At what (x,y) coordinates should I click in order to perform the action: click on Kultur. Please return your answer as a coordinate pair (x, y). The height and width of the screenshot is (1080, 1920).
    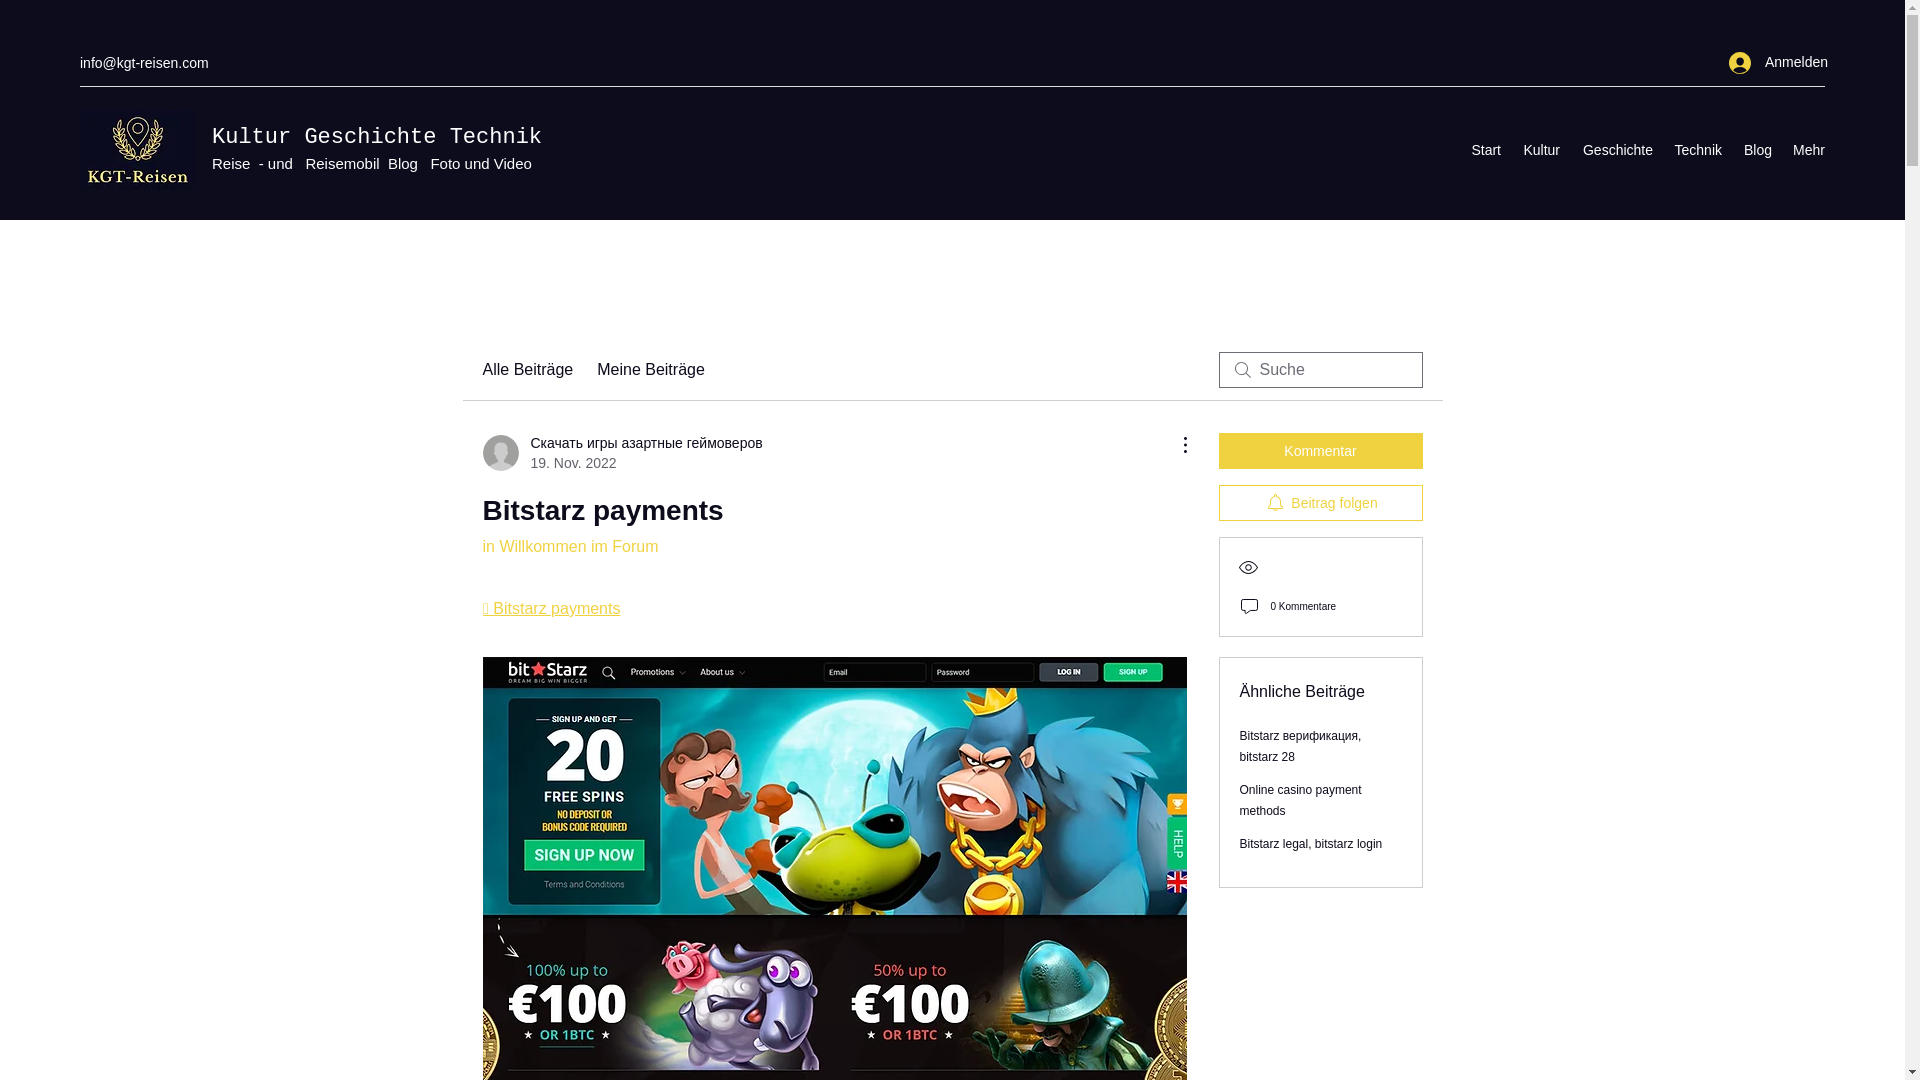
    Looking at the image, I should click on (1540, 150).